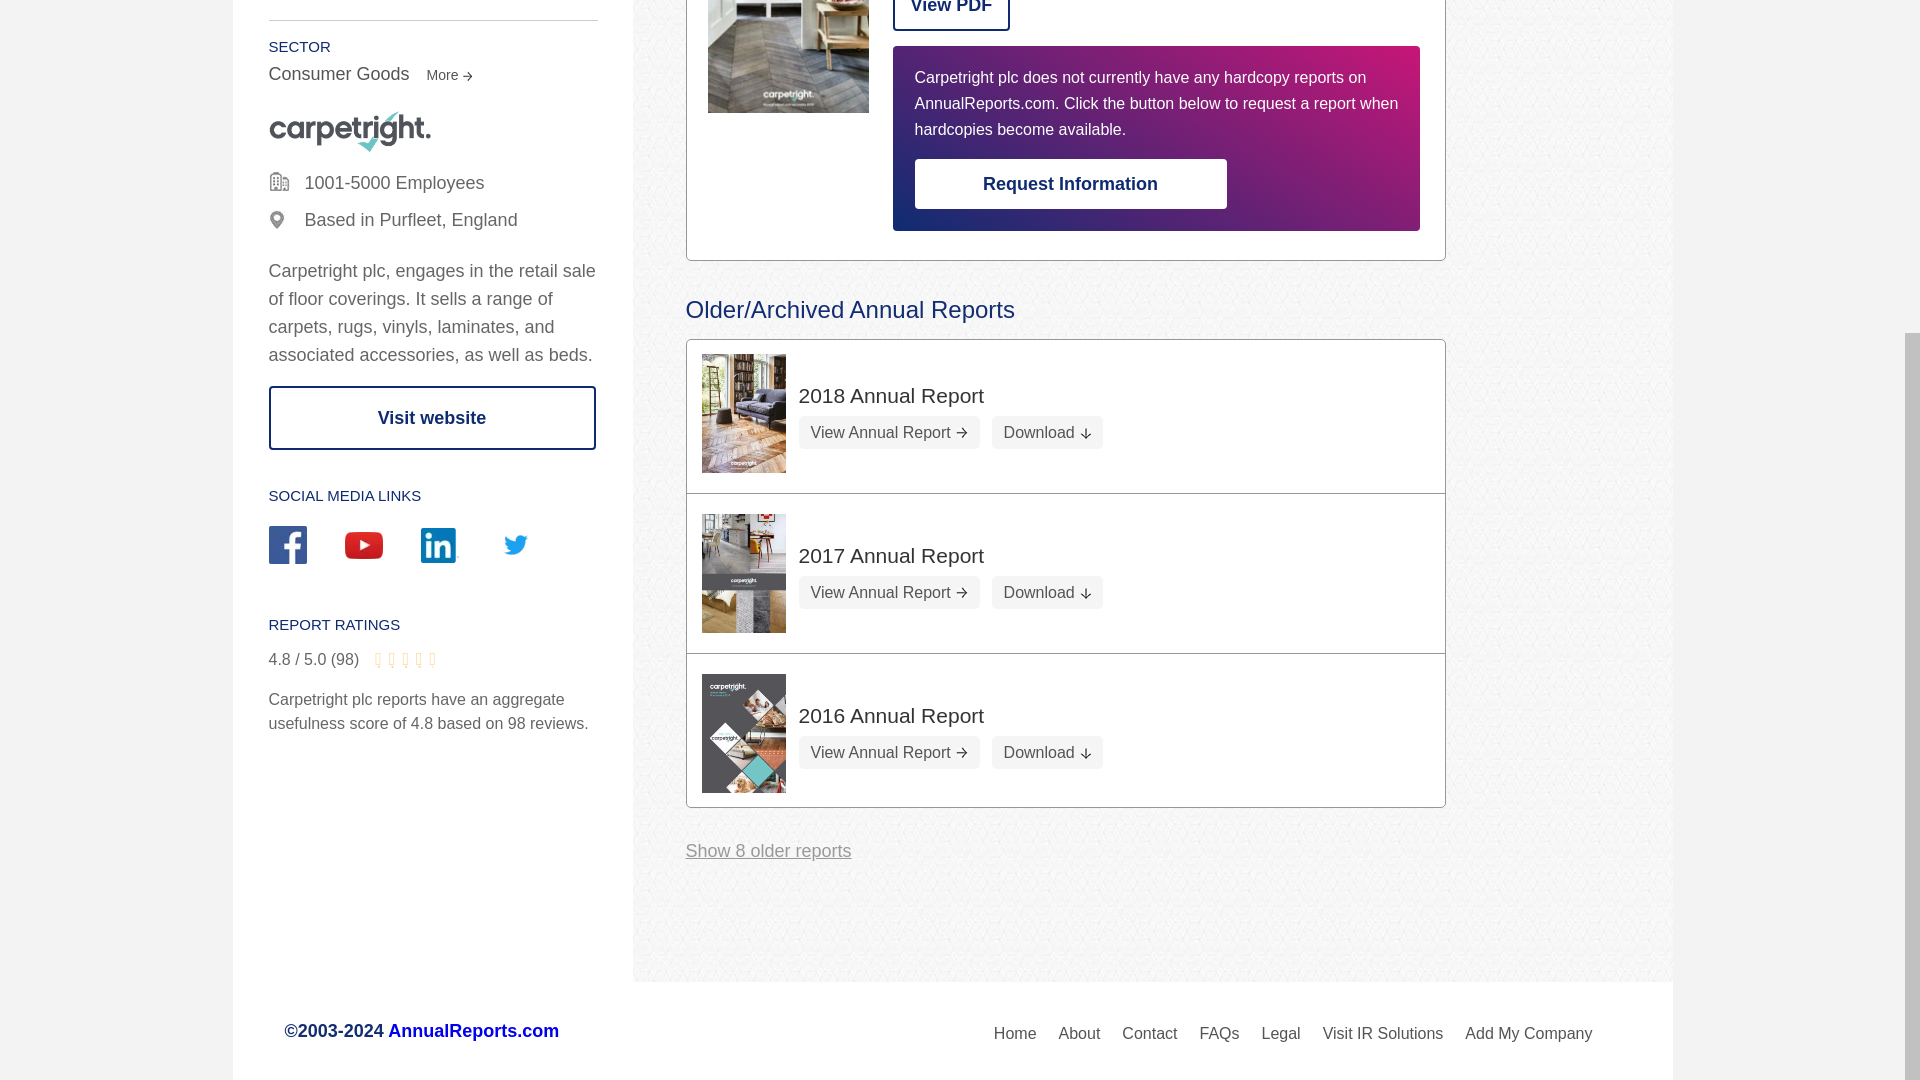 This screenshot has width=1920, height=1080. I want to click on Download, so click(1047, 592).